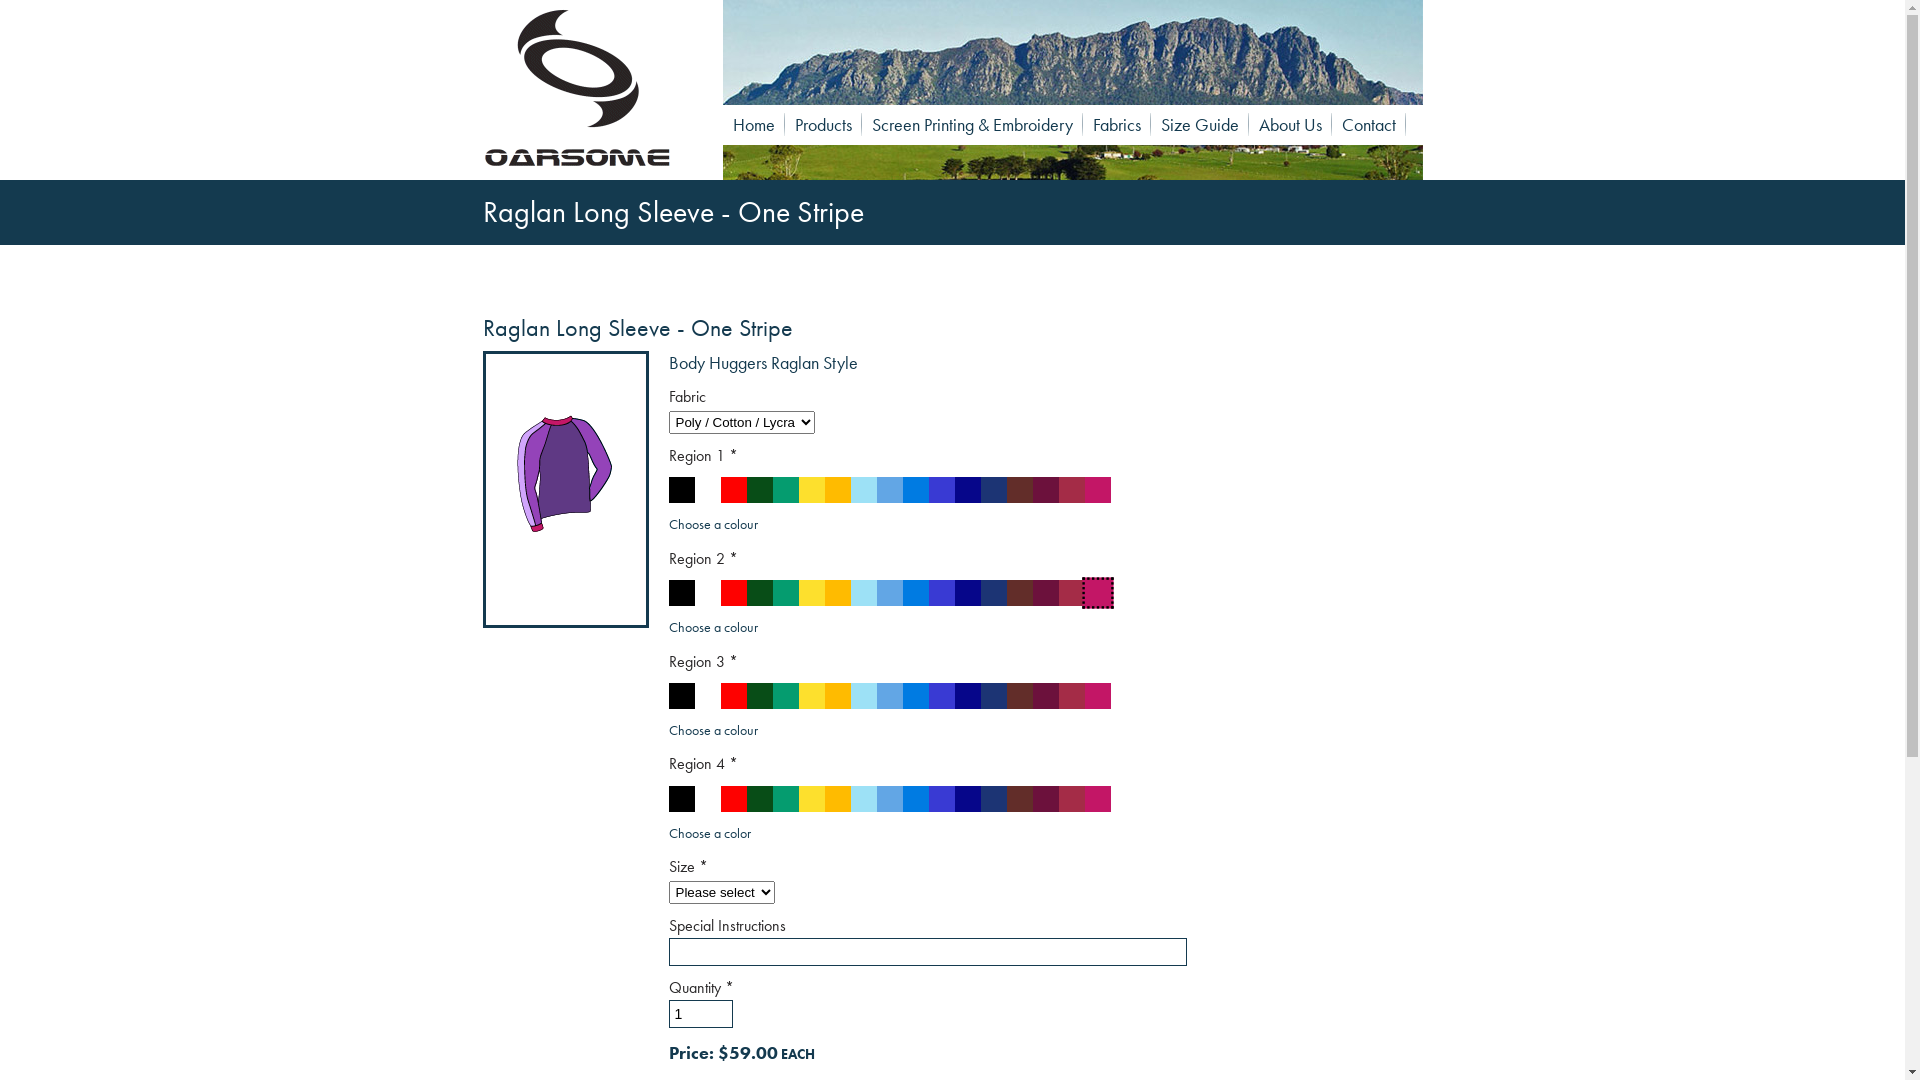  Describe the element at coordinates (1369, 124) in the screenshot. I see `Contact` at that location.